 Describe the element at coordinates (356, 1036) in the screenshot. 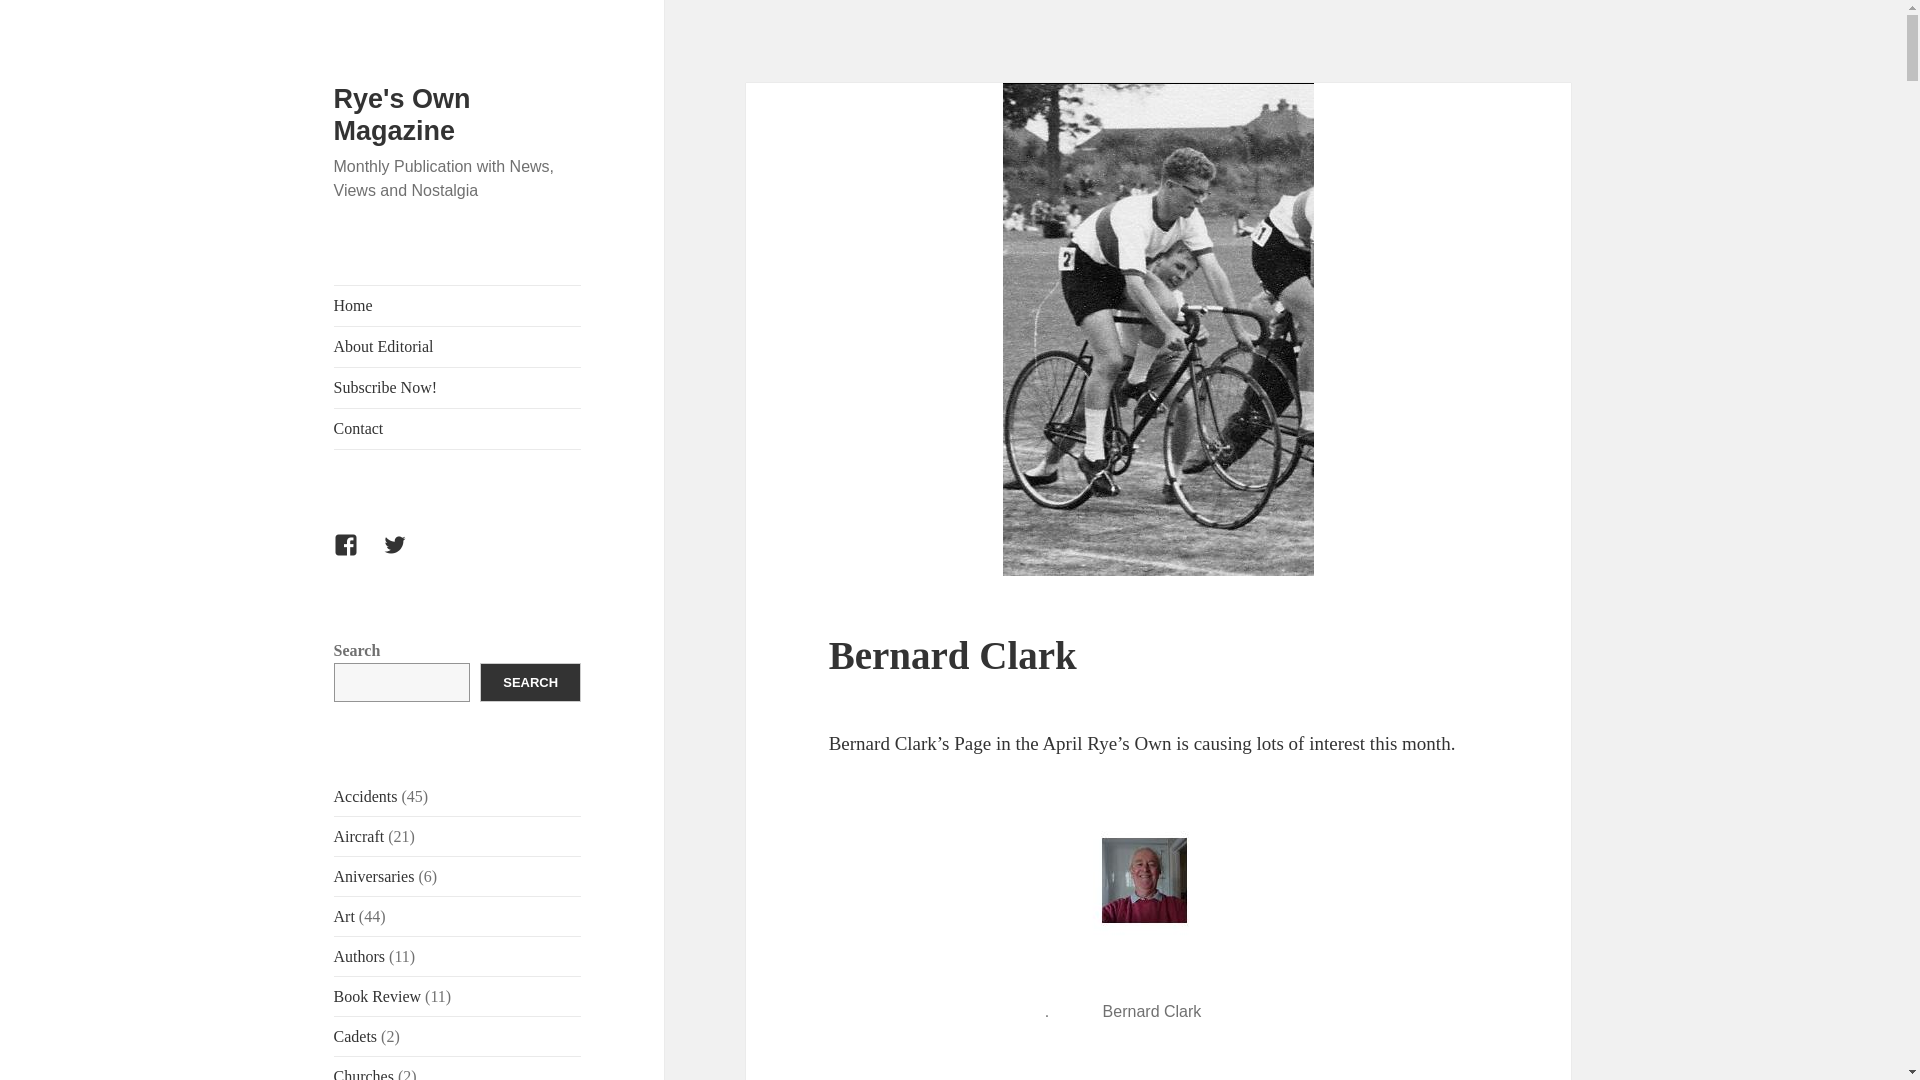

I see `Cadets` at that location.